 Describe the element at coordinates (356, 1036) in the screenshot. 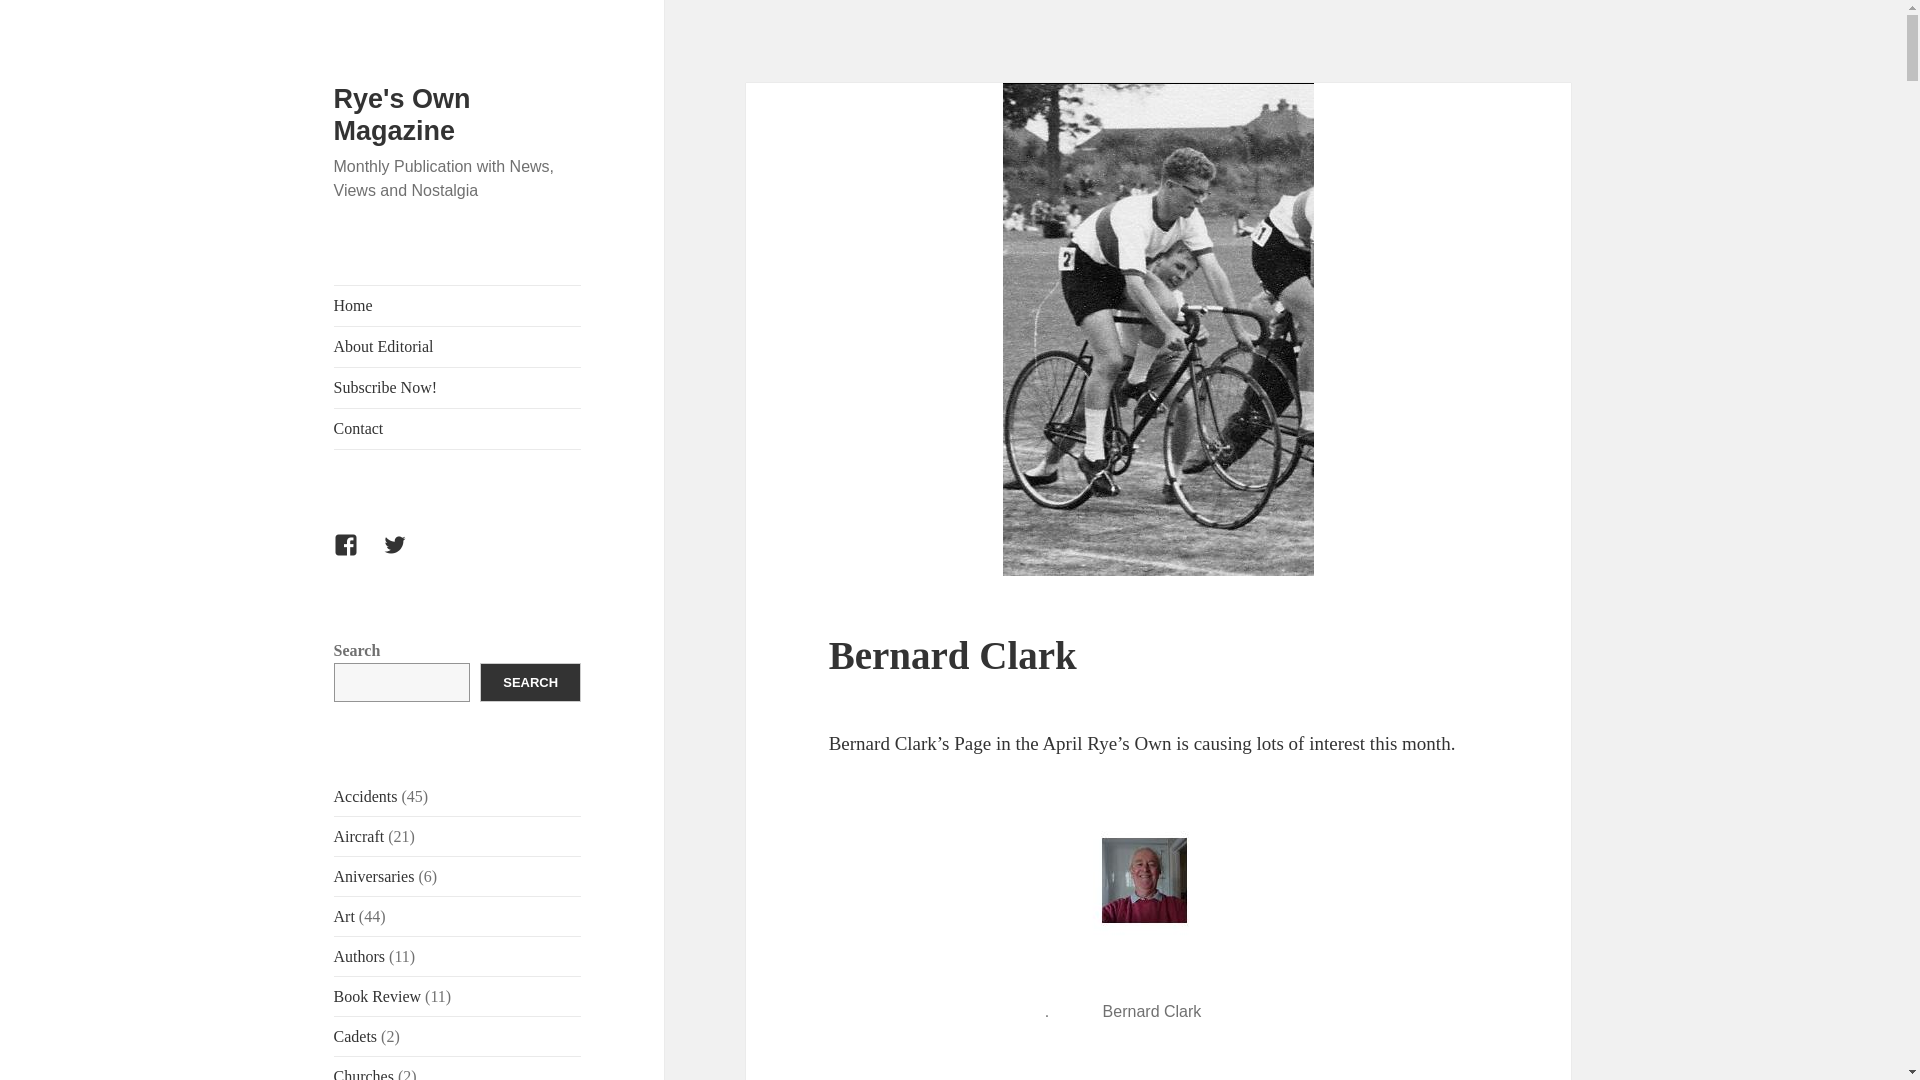

I see `Cadets` at that location.